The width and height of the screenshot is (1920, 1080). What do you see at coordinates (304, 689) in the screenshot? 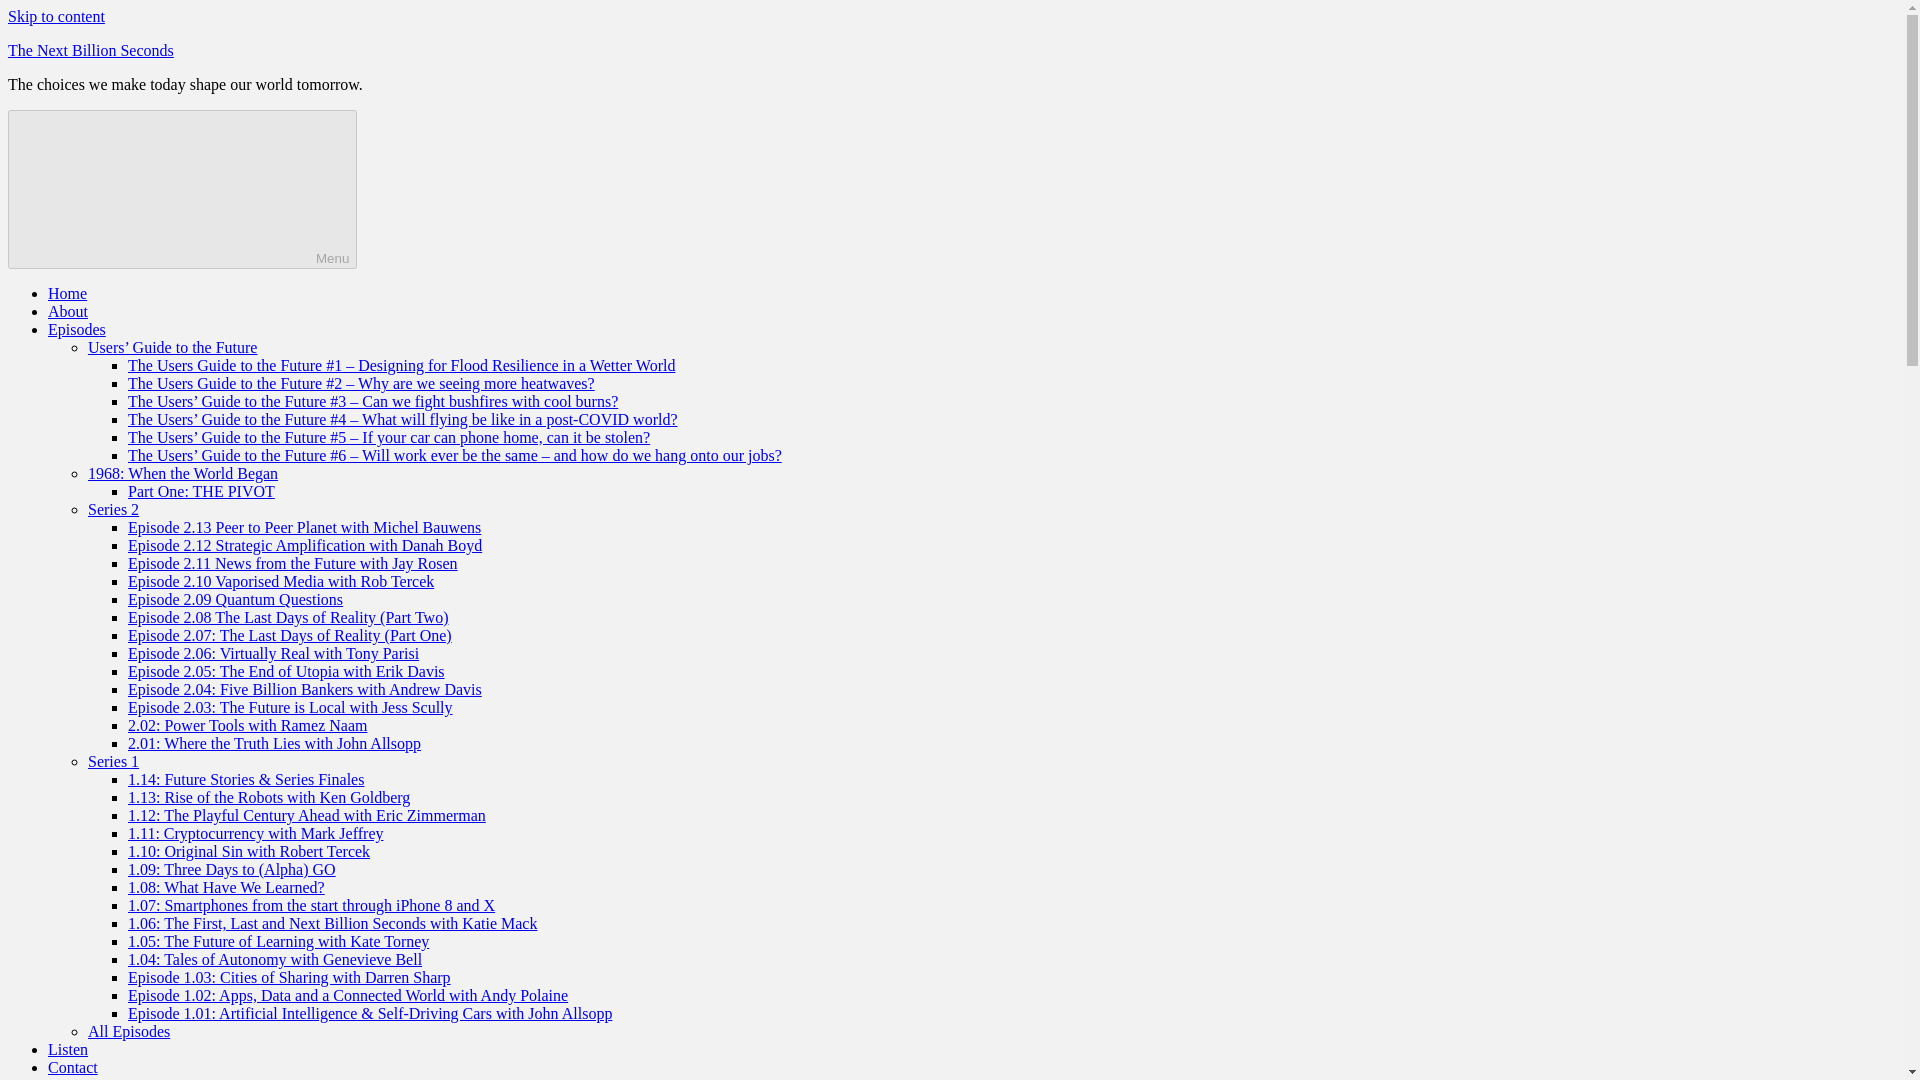
I see `Episode 2.04: Five Billion Bankers with Andrew Davis` at bounding box center [304, 689].